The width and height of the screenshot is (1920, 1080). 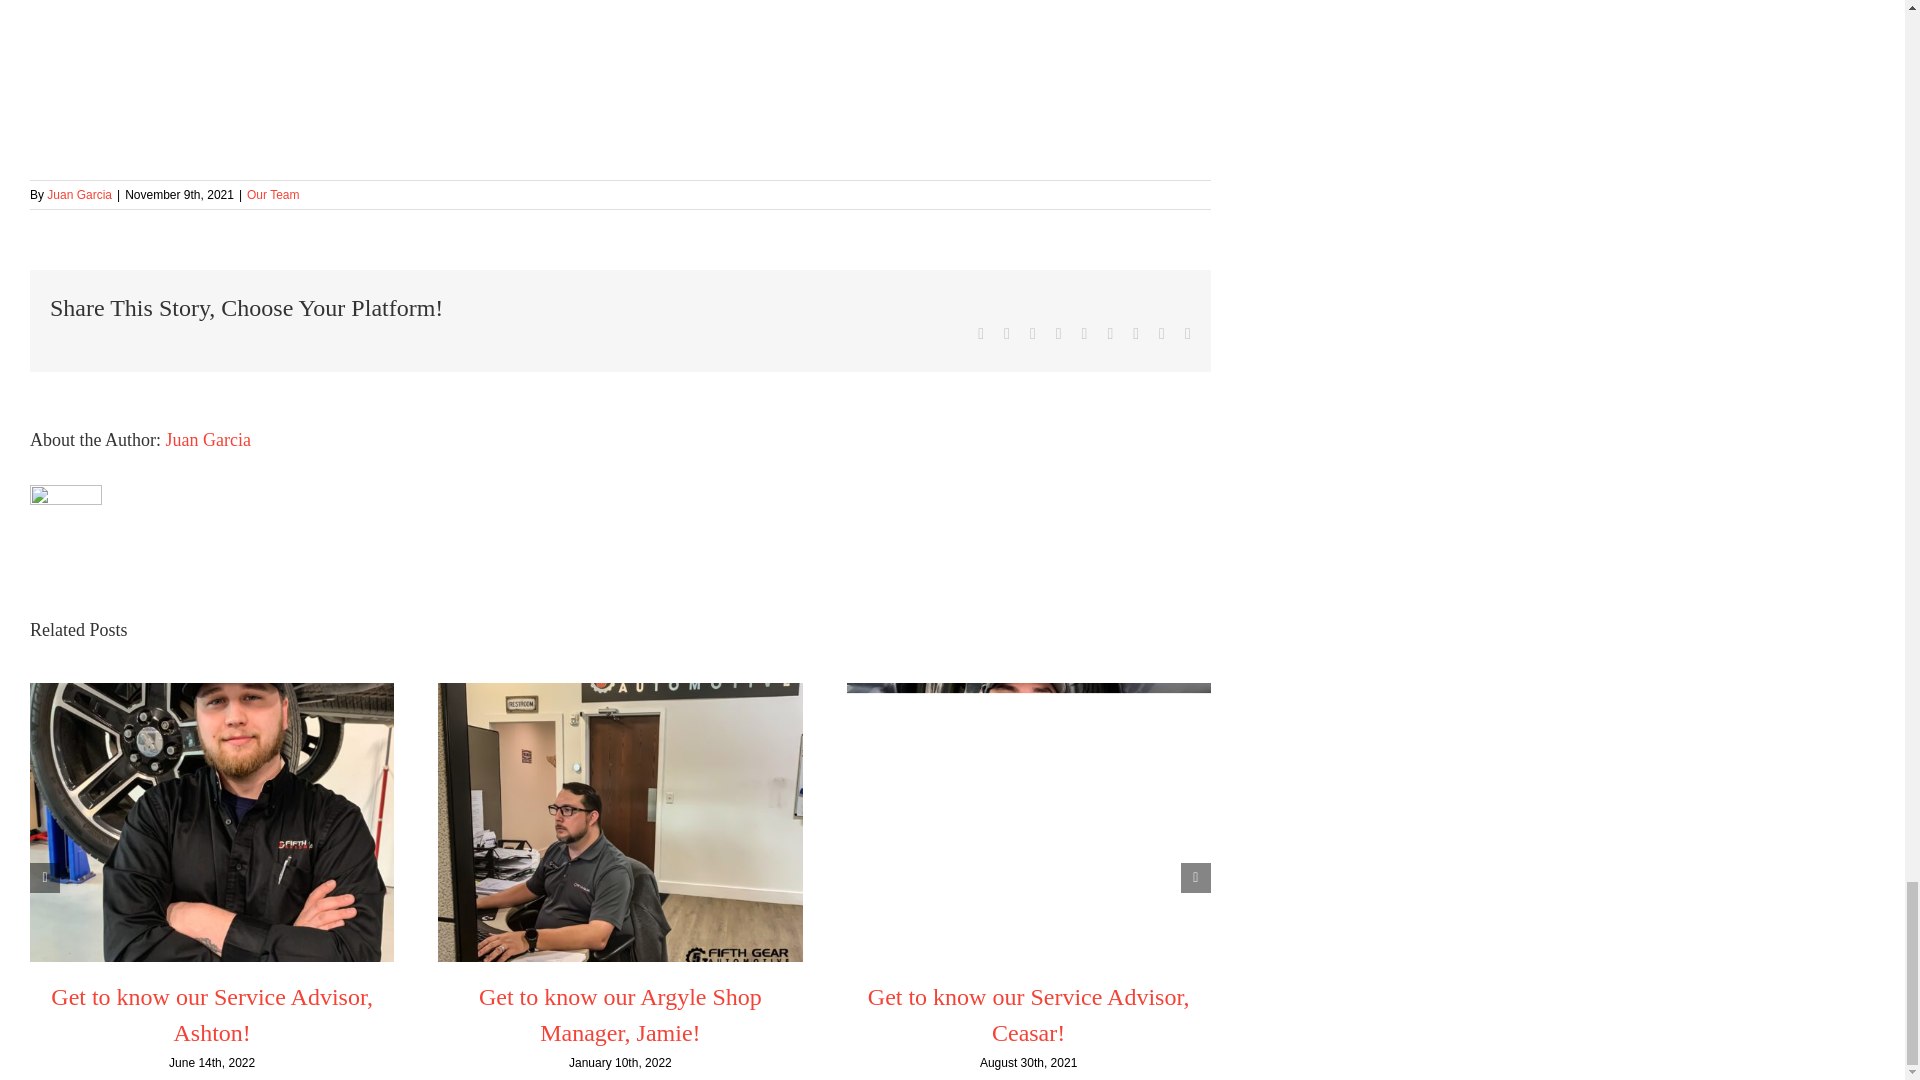 I want to click on Get to know our Service Advisor, Ashton!, so click(x=212, y=1014).